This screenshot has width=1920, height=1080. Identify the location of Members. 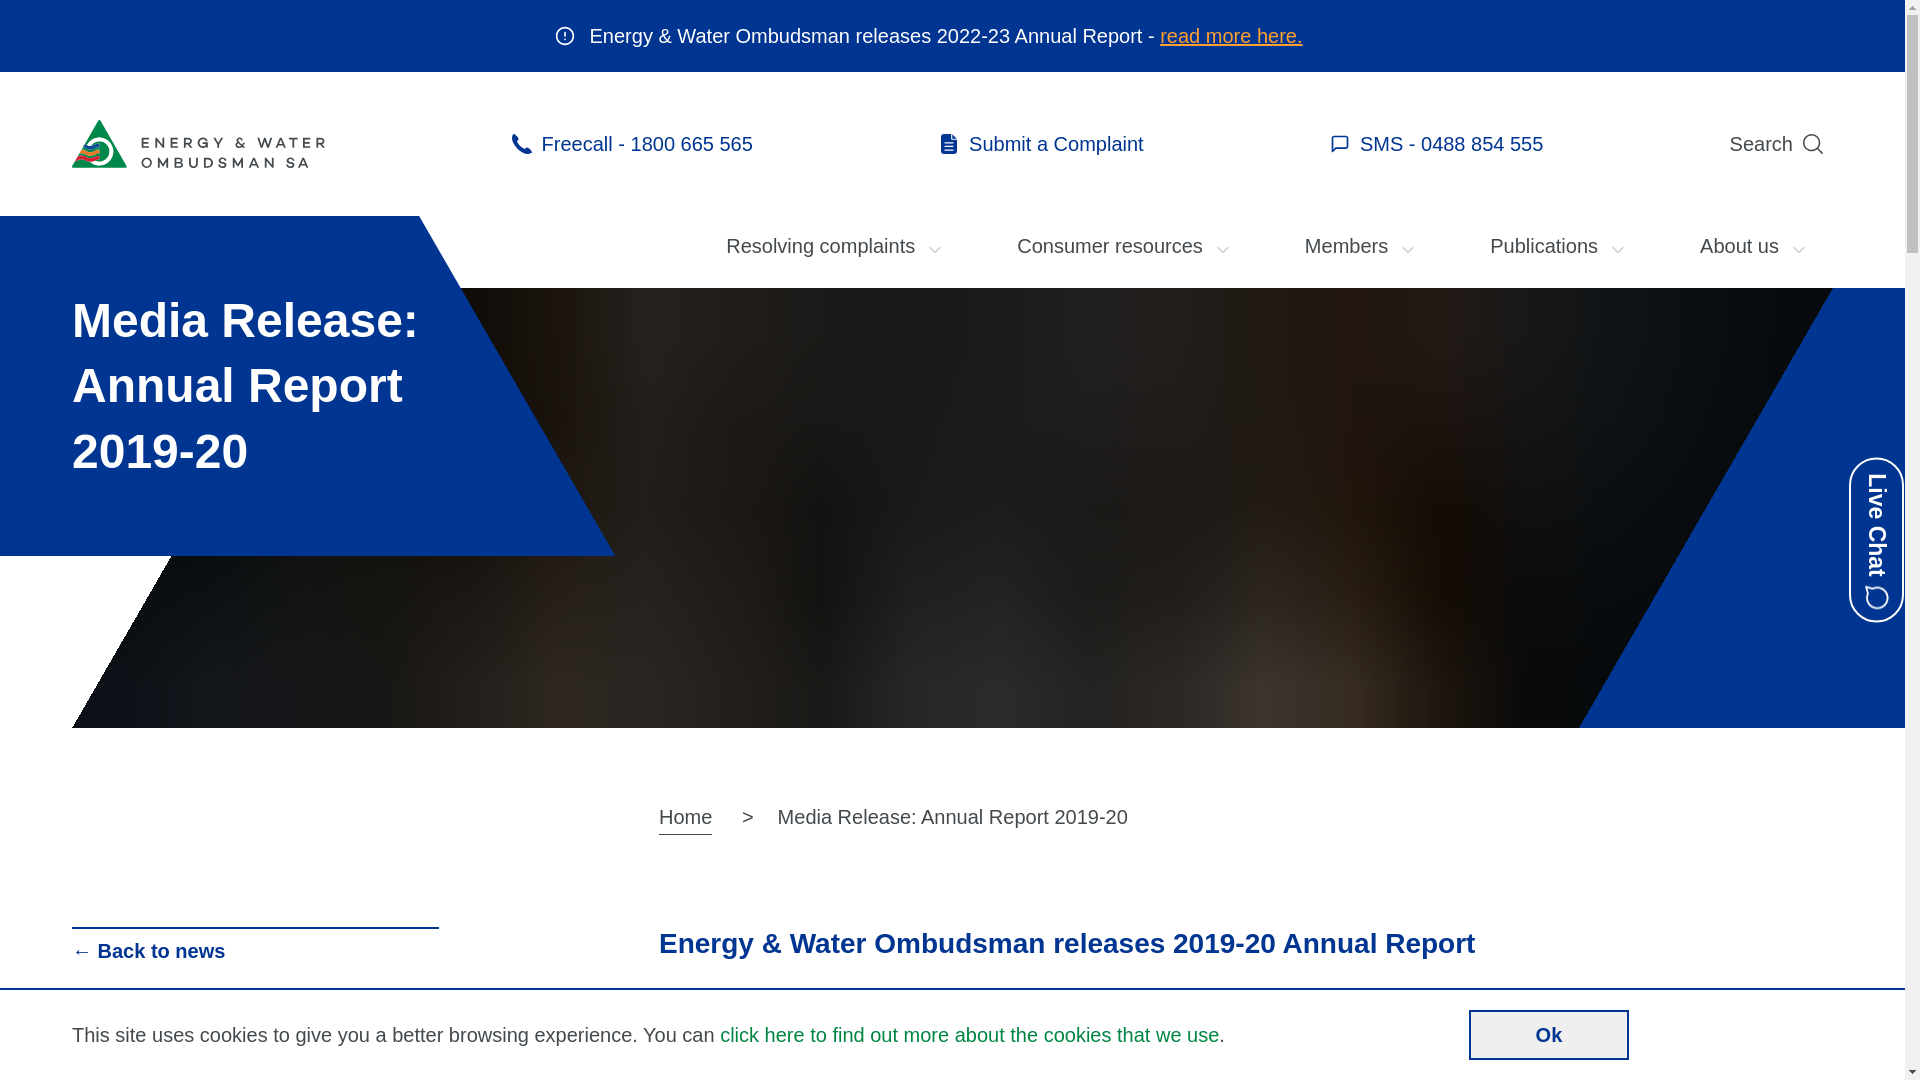
(1362, 246).